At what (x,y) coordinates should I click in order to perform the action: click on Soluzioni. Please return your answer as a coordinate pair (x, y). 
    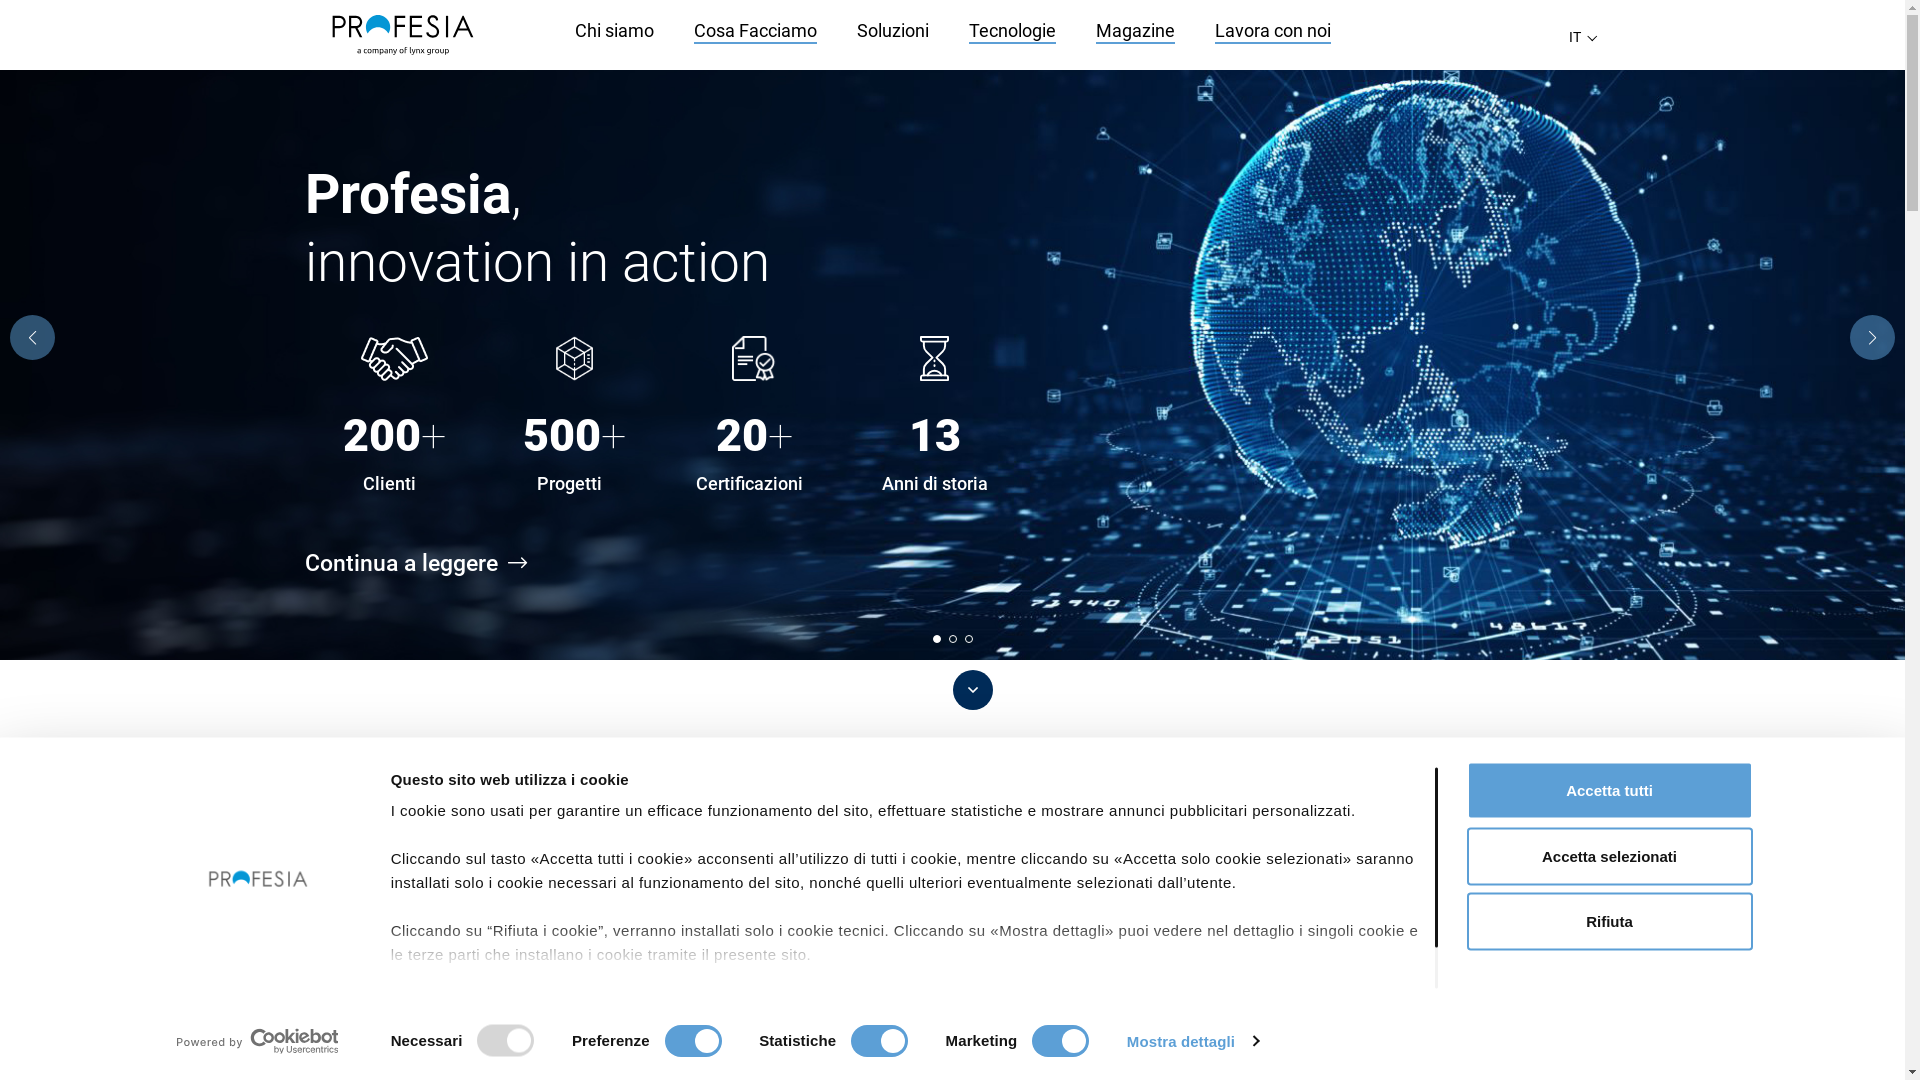
    Looking at the image, I should click on (892, 31).